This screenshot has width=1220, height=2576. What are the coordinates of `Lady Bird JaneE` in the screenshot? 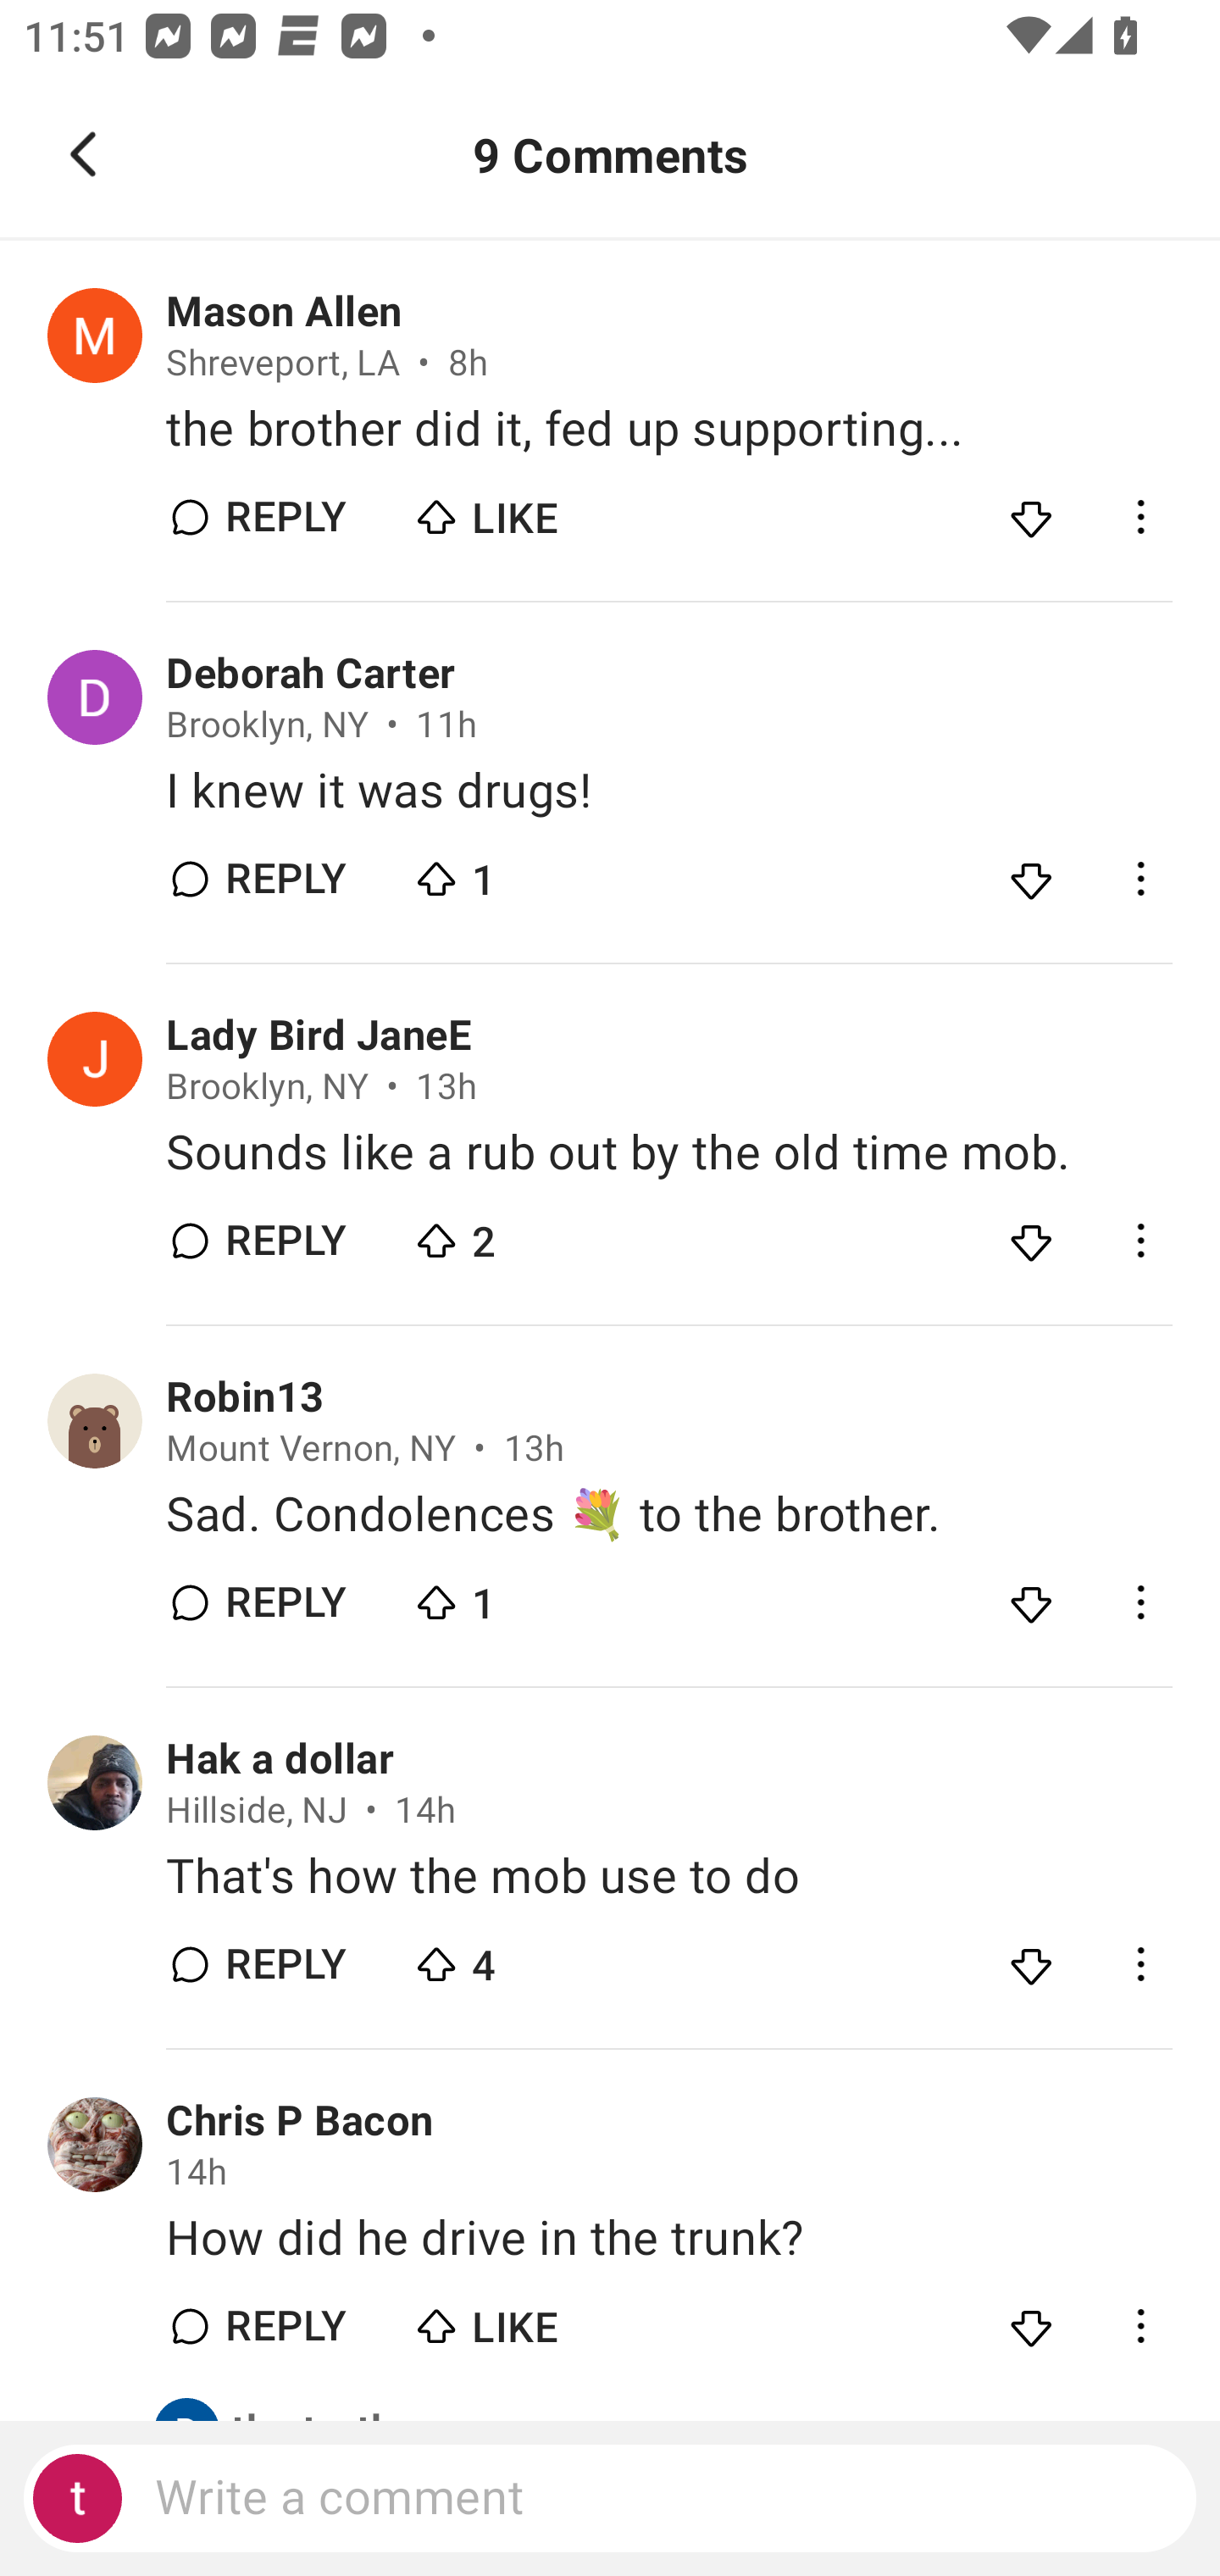 It's located at (319, 1036).